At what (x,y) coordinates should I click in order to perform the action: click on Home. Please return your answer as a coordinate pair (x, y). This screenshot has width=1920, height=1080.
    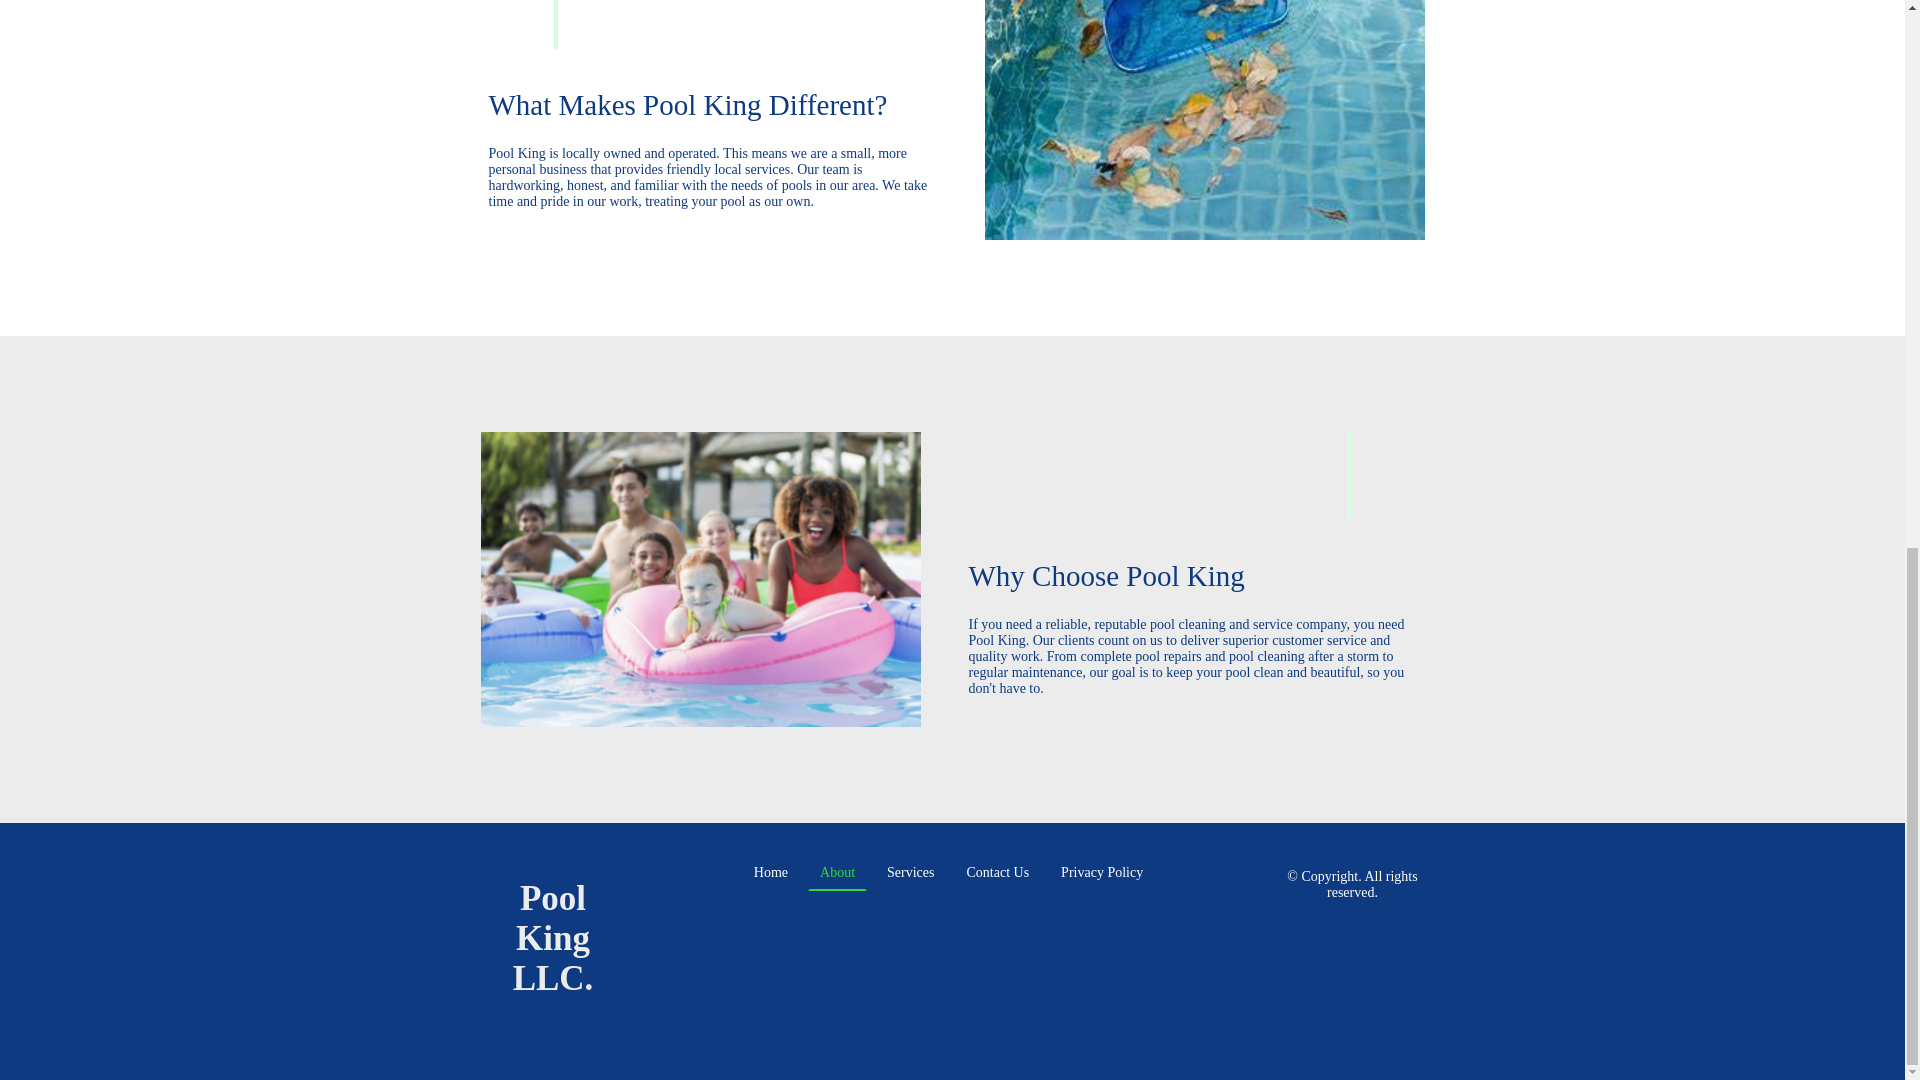
    Looking at the image, I should click on (771, 872).